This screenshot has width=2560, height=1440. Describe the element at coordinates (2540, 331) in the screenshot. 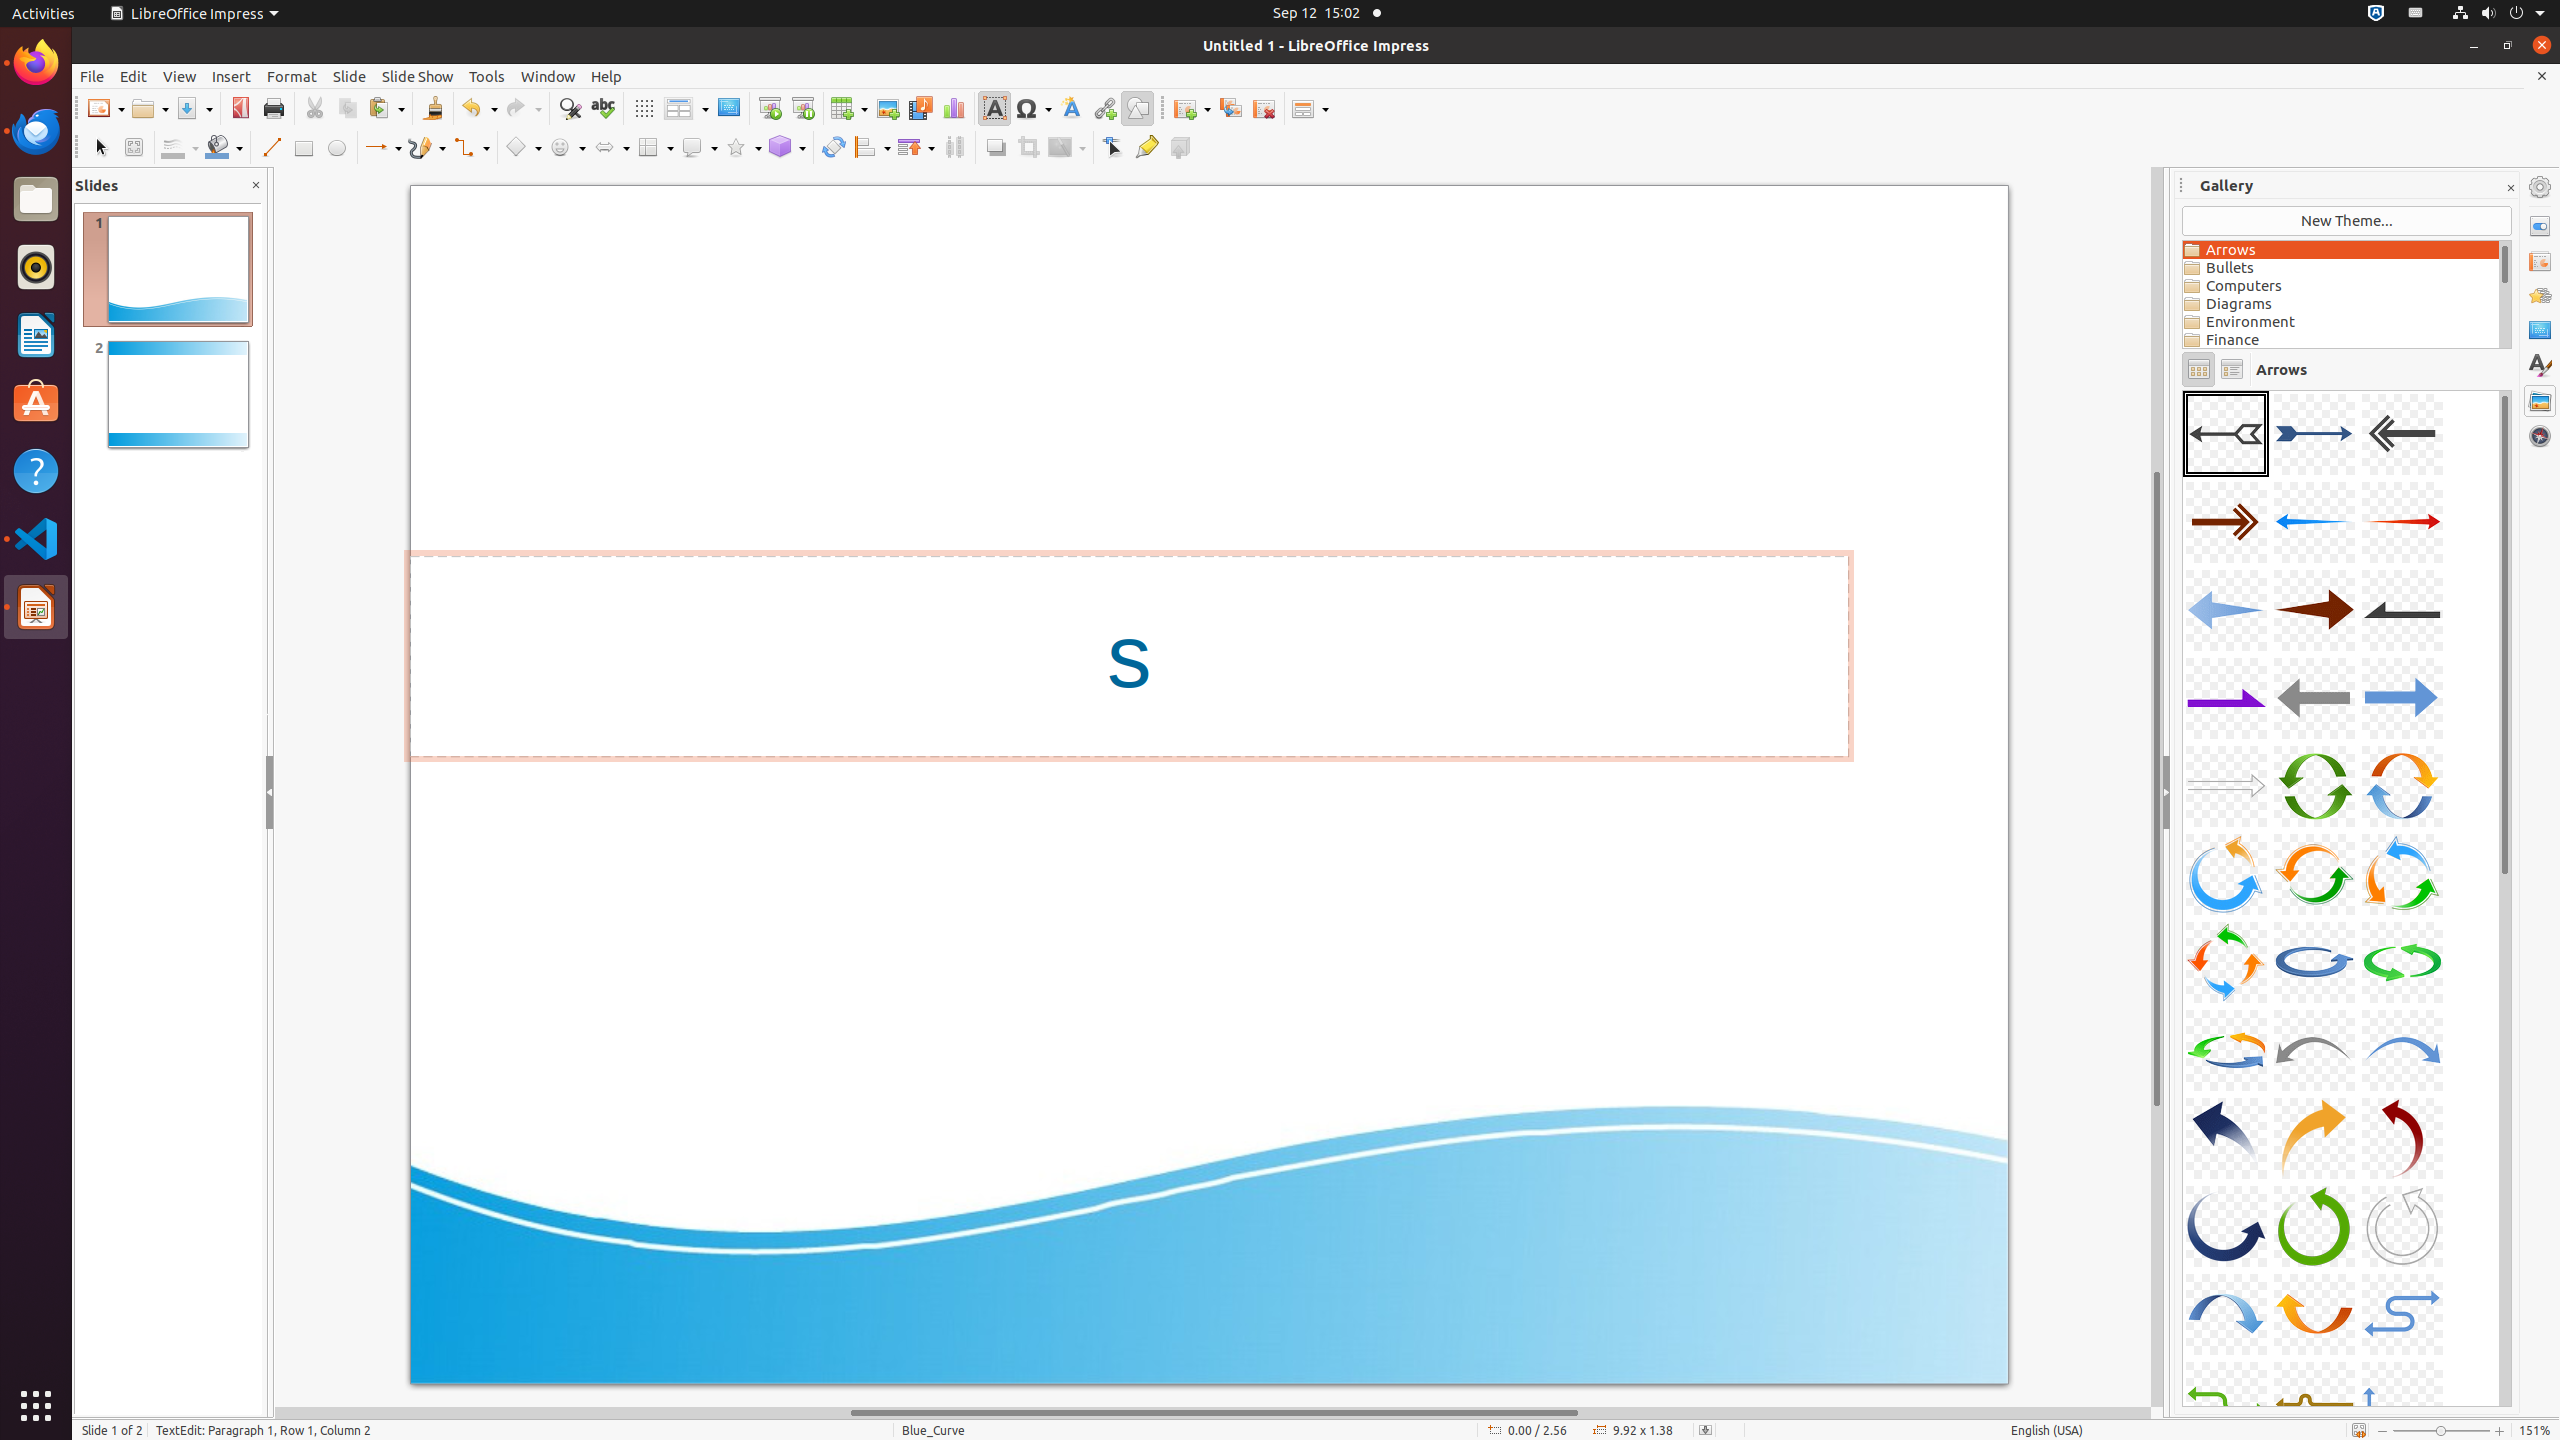

I see `Master Slides` at that location.